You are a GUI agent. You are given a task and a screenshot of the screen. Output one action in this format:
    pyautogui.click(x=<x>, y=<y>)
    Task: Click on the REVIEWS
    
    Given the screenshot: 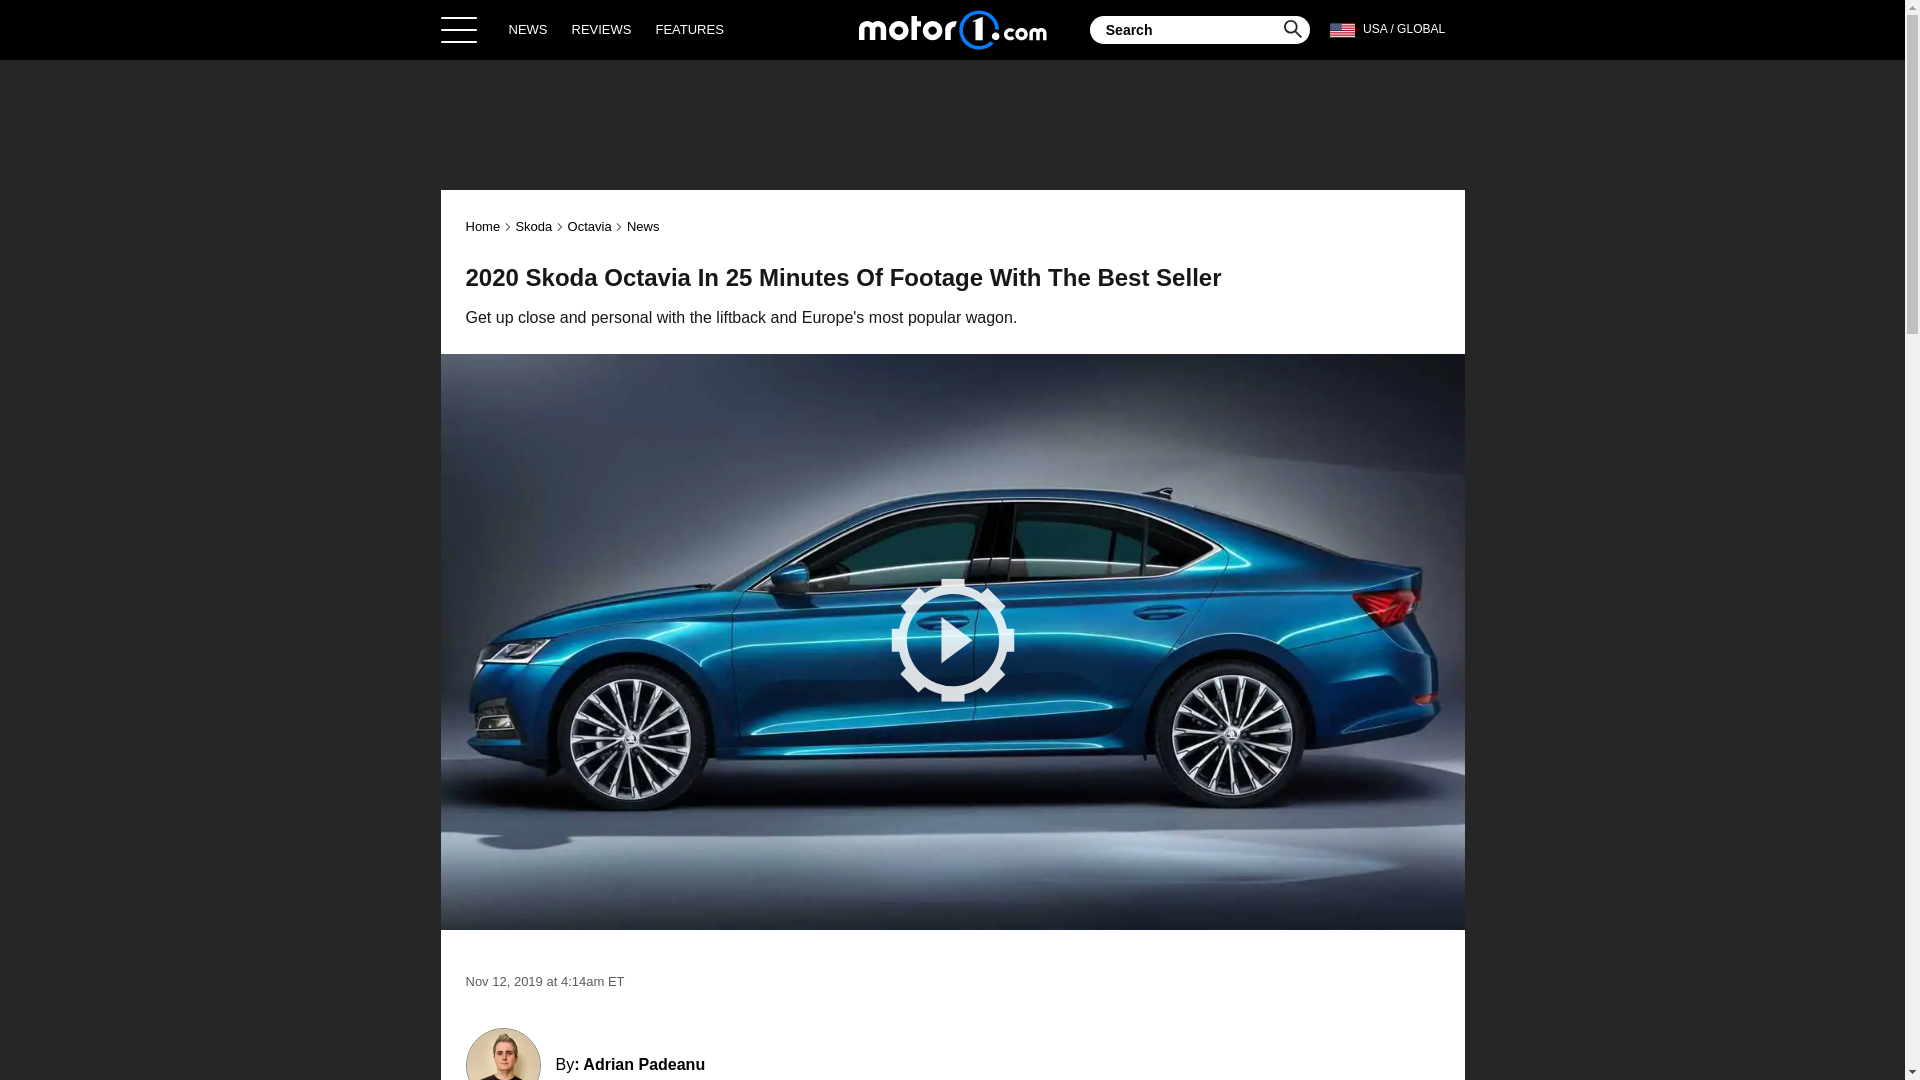 What is the action you would take?
    pyautogui.click(x=602, y=29)
    